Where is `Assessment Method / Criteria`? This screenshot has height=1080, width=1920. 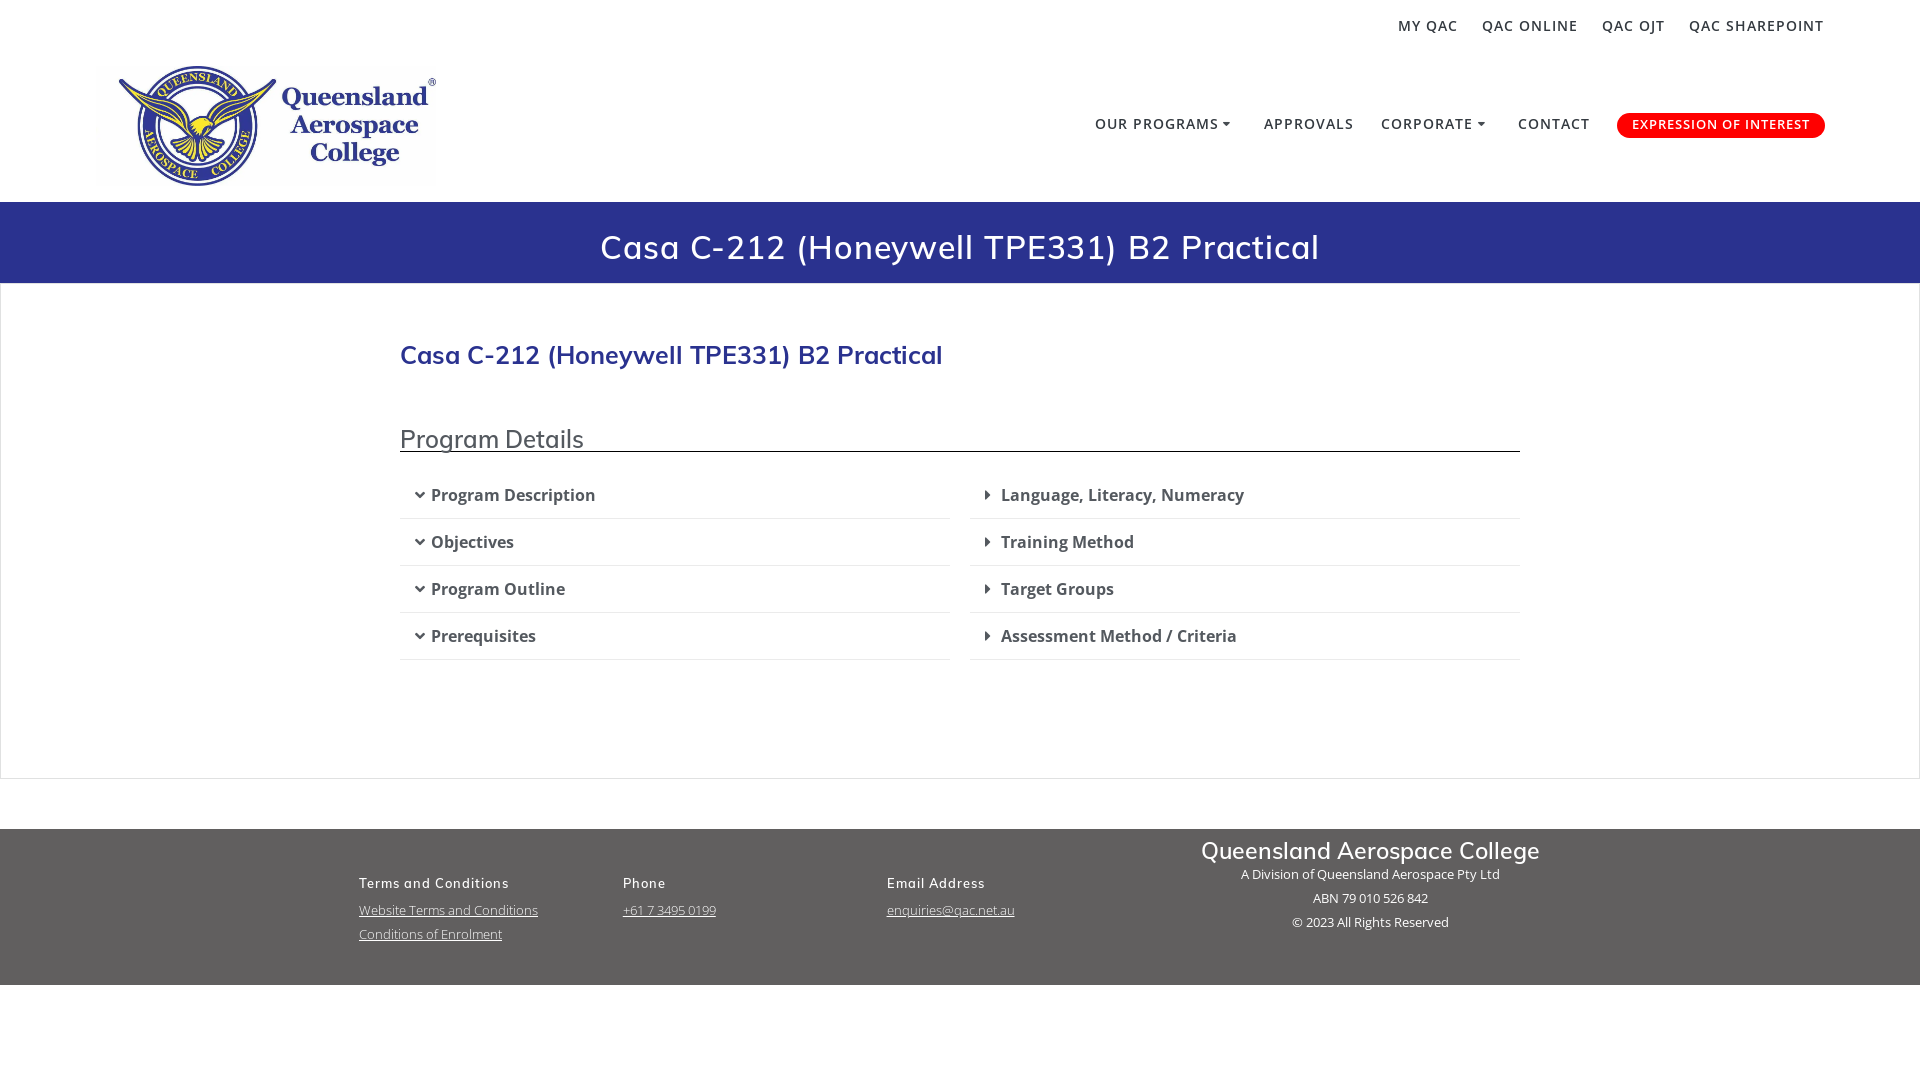
Assessment Method / Criteria is located at coordinates (1119, 636).